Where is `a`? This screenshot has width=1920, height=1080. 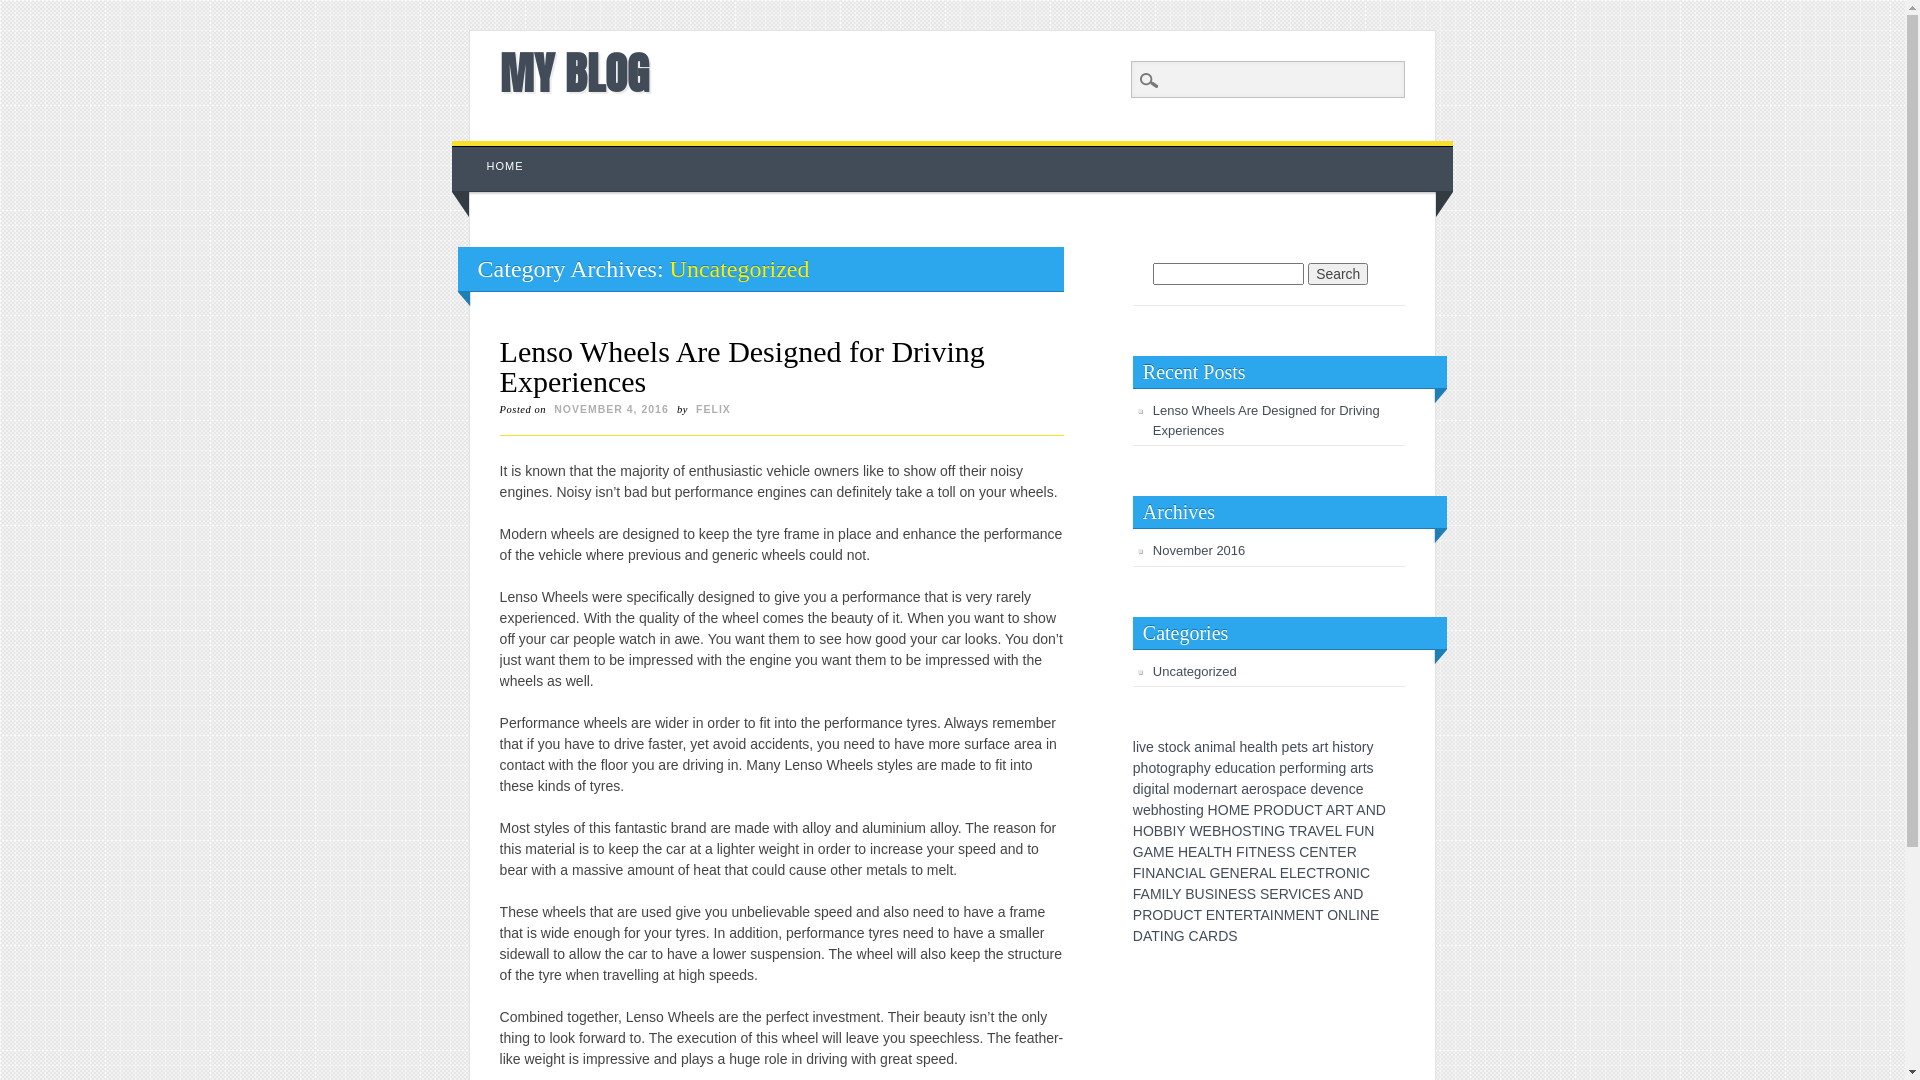
a is located at coordinates (1354, 768).